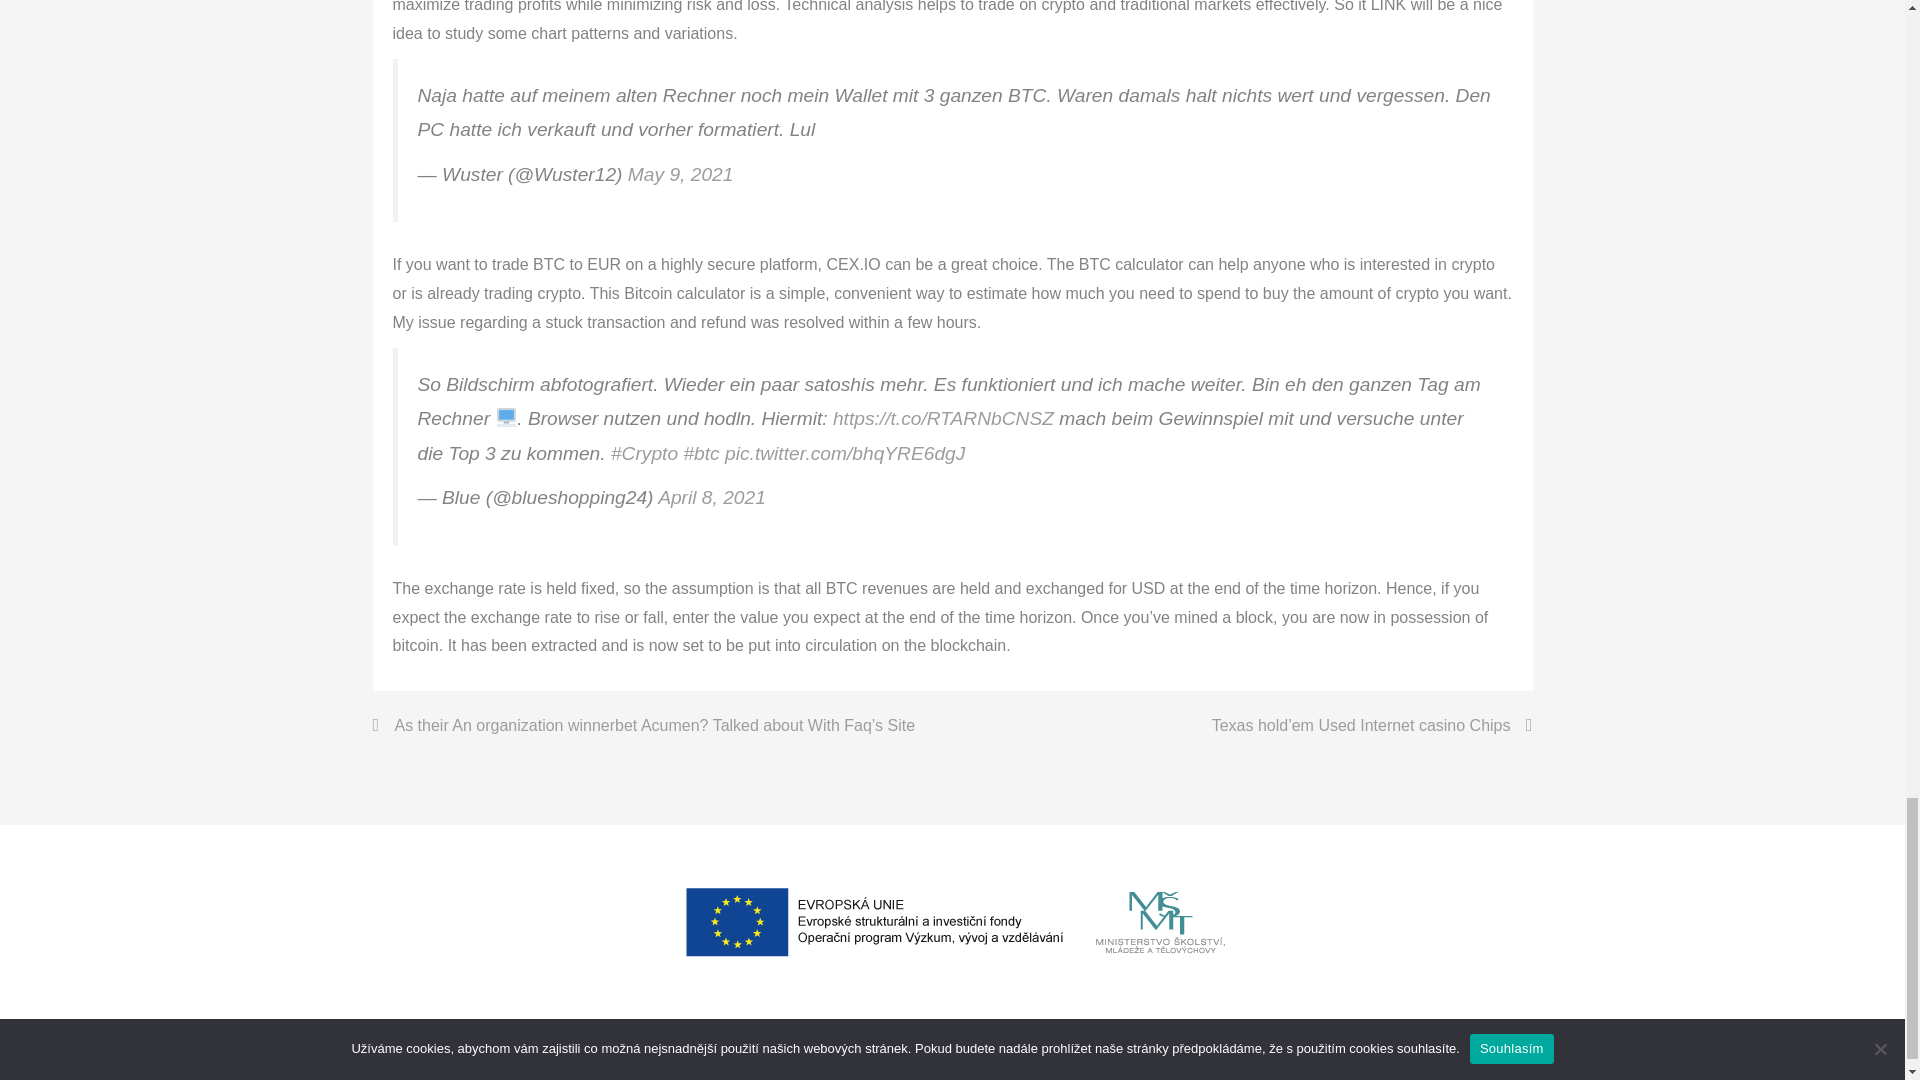 This screenshot has width=1920, height=1080. What do you see at coordinates (712, 497) in the screenshot?
I see `April 8, 2021` at bounding box center [712, 497].